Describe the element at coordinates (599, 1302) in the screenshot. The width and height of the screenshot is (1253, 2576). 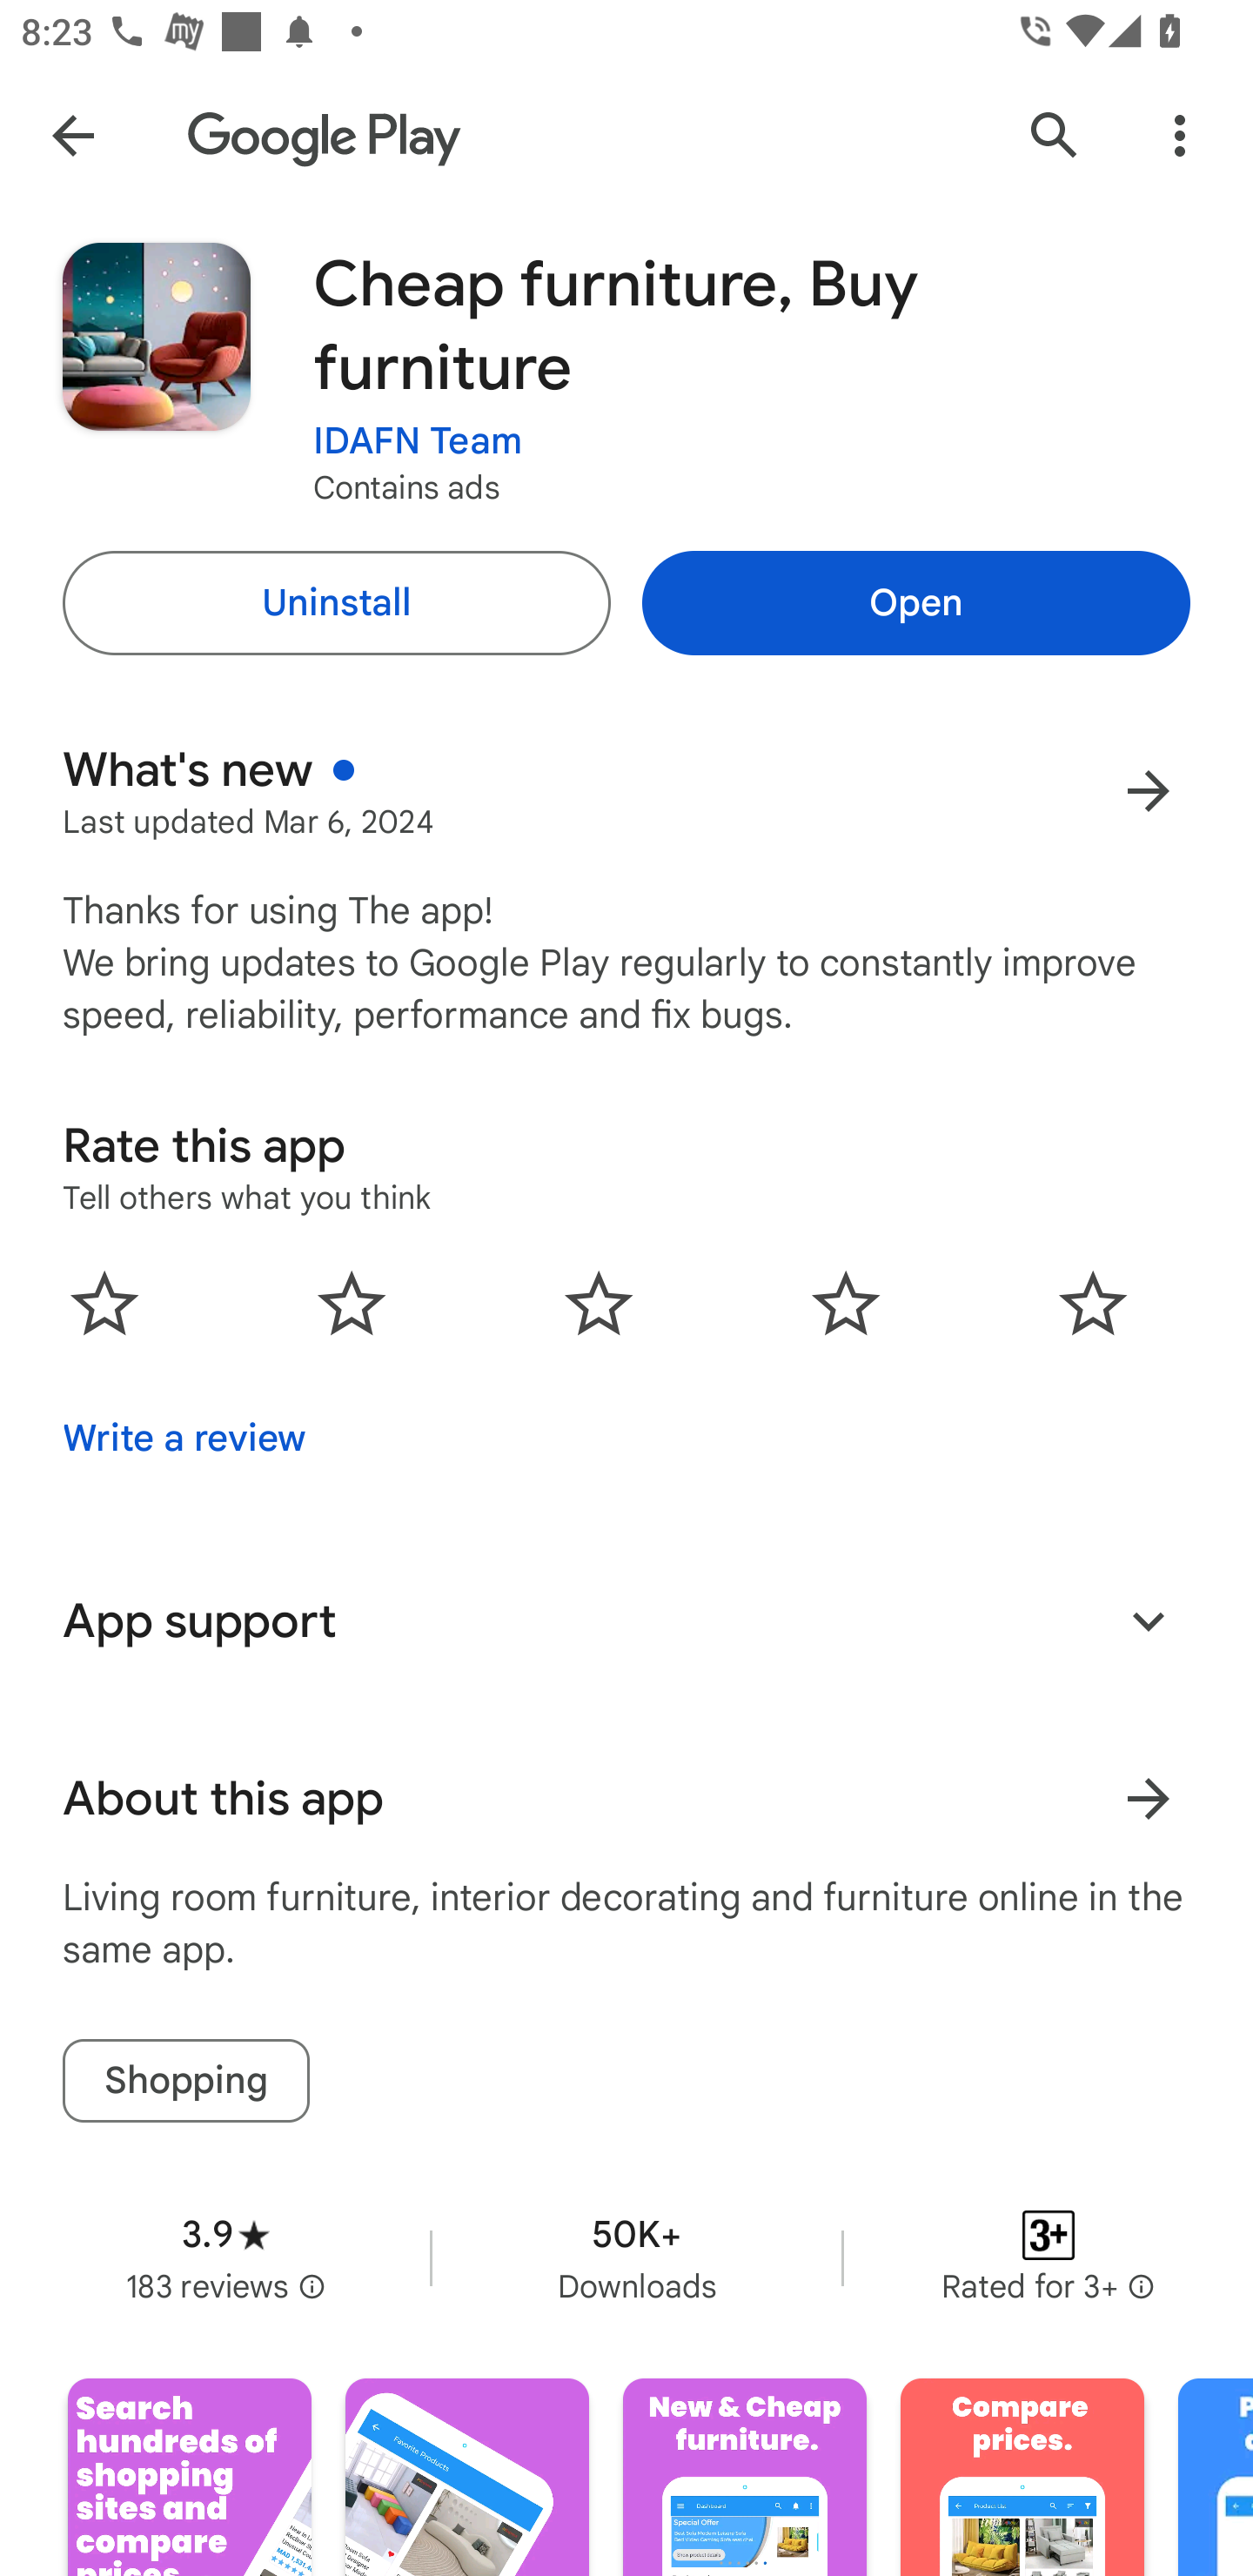
I see `0.0` at that location.